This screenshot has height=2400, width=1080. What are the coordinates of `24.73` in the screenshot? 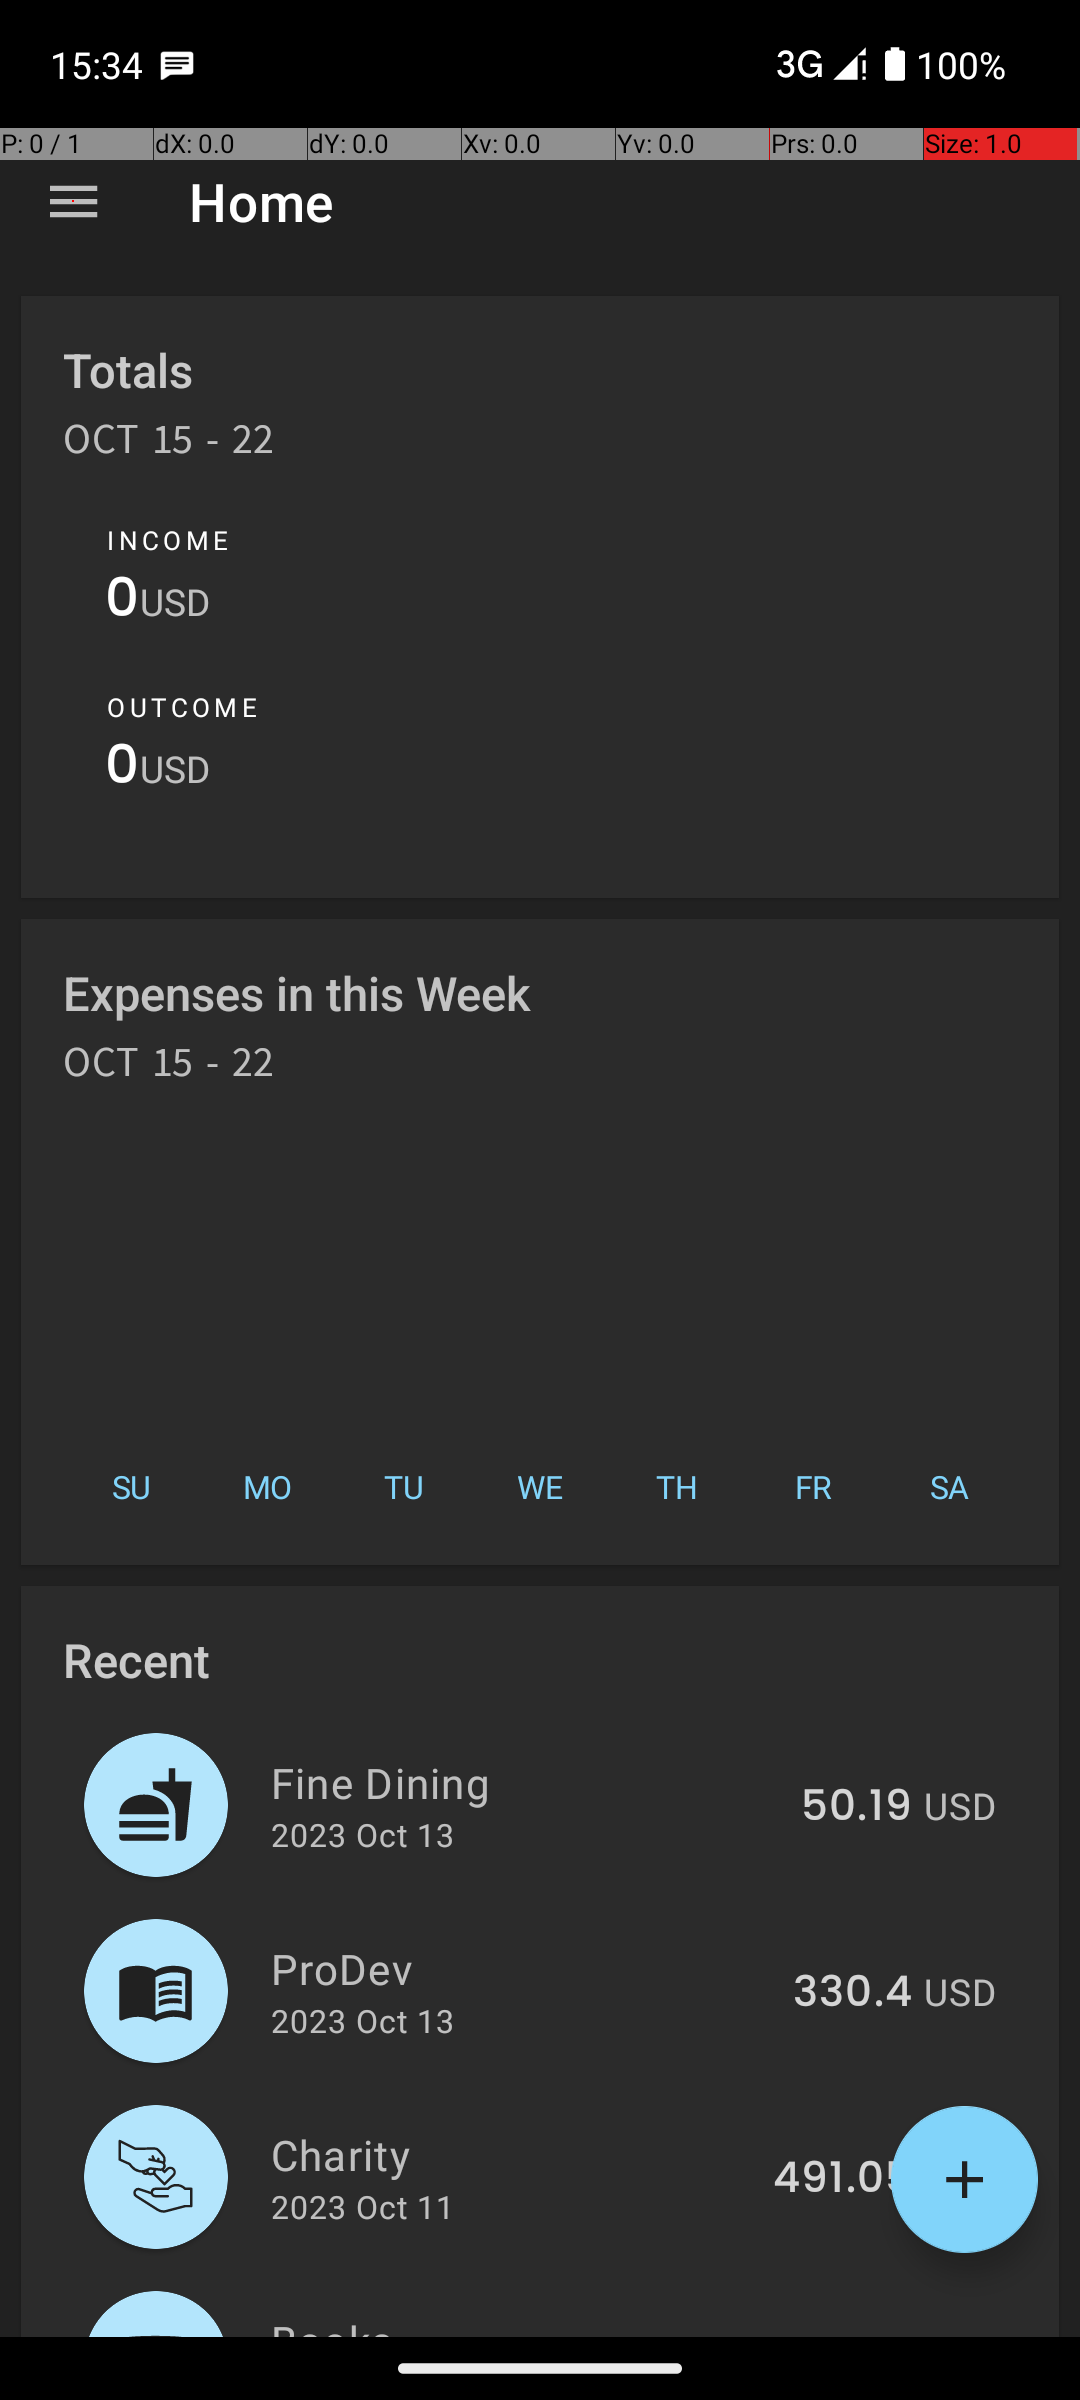 It's located at (854, 2334).